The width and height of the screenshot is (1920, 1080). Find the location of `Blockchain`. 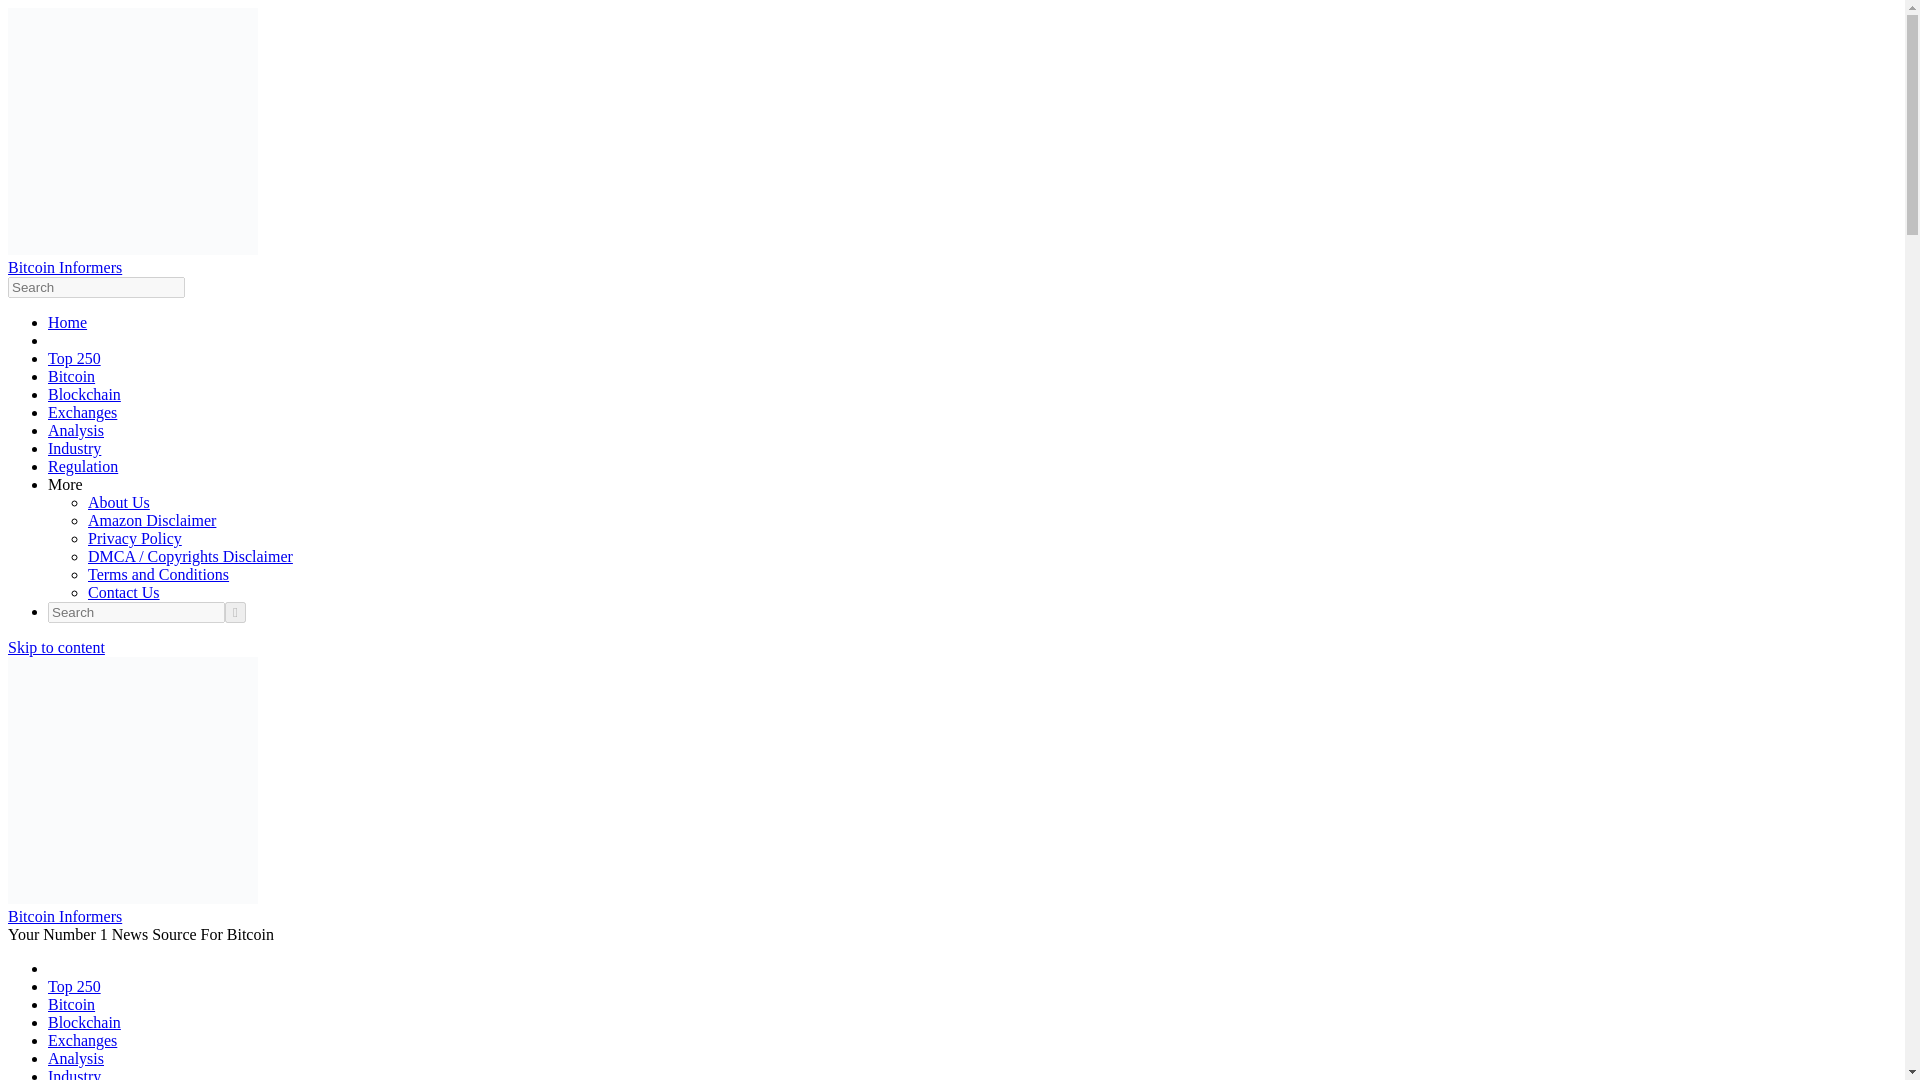

Blockchain is located at coordinates (84, 394).